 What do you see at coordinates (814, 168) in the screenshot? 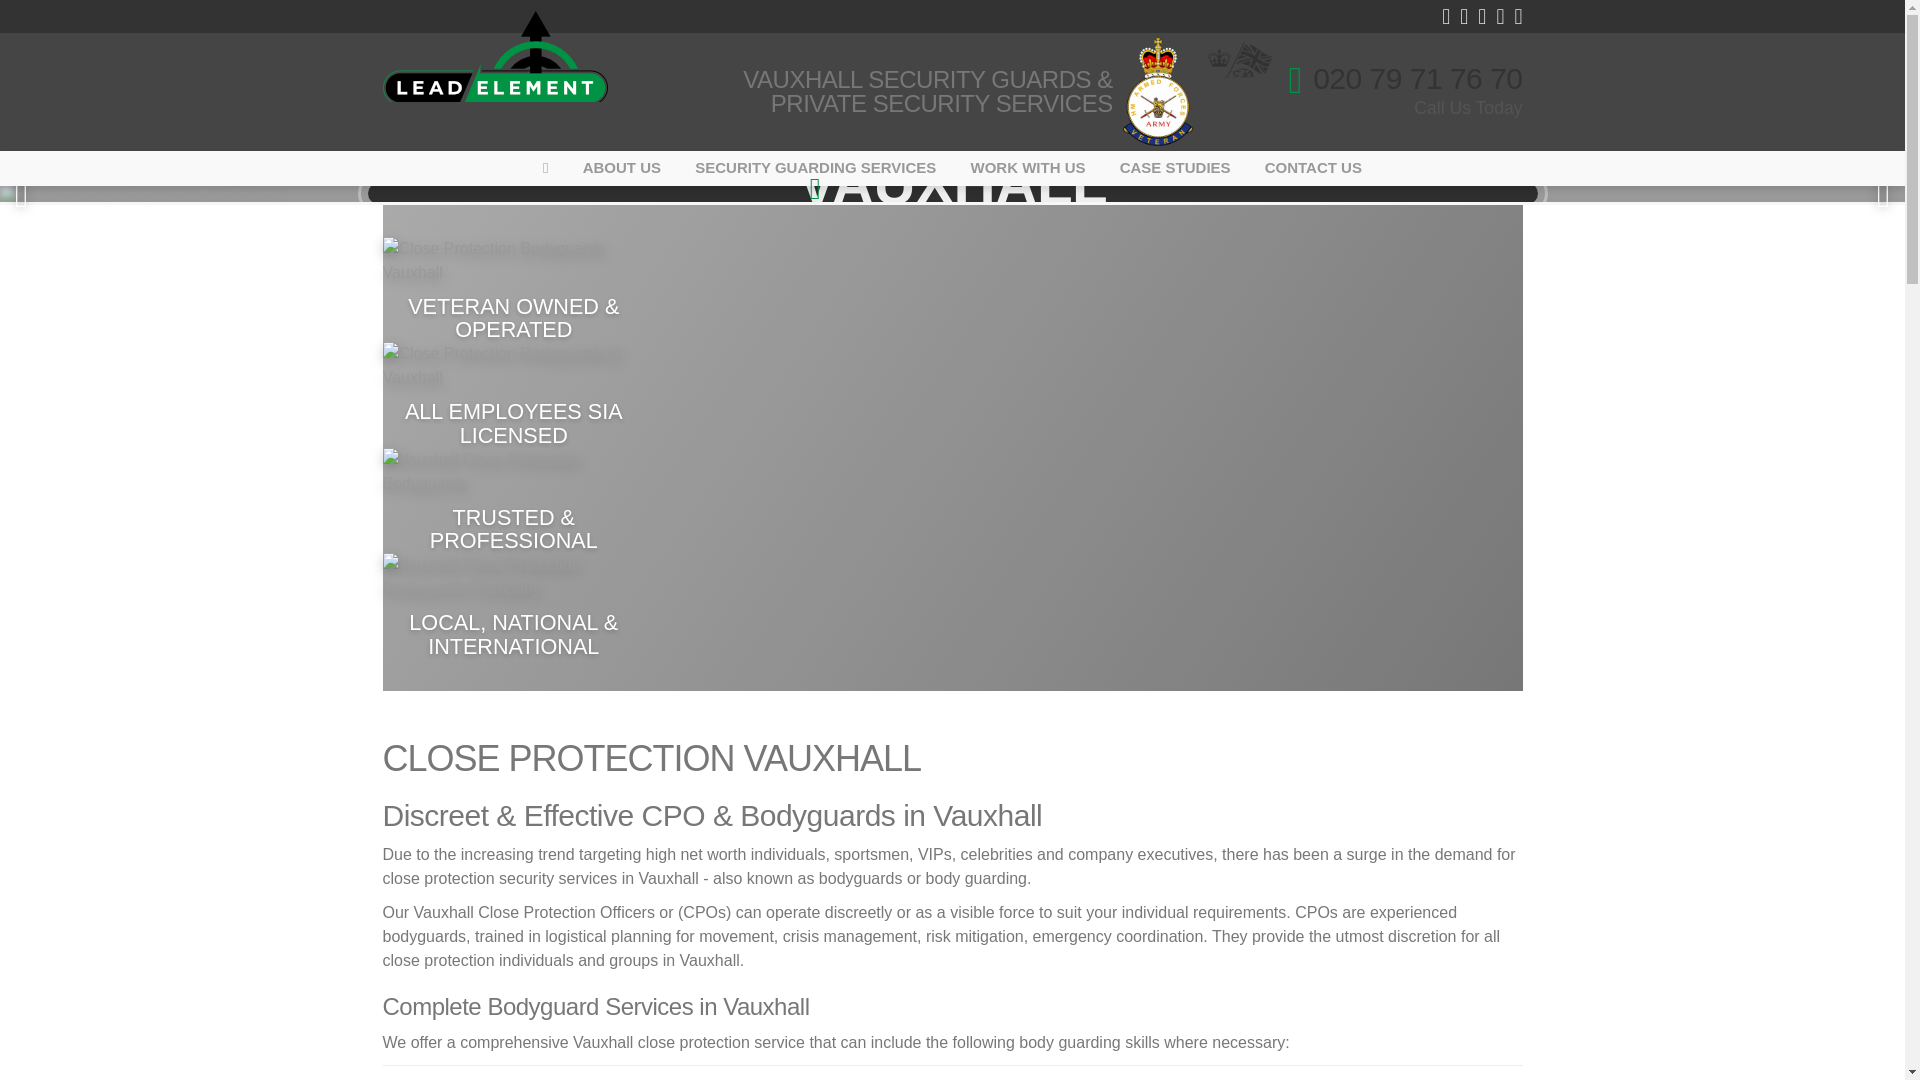
I see `SECURITY GUARDING SERVICES` at bounding box center [814, 168].